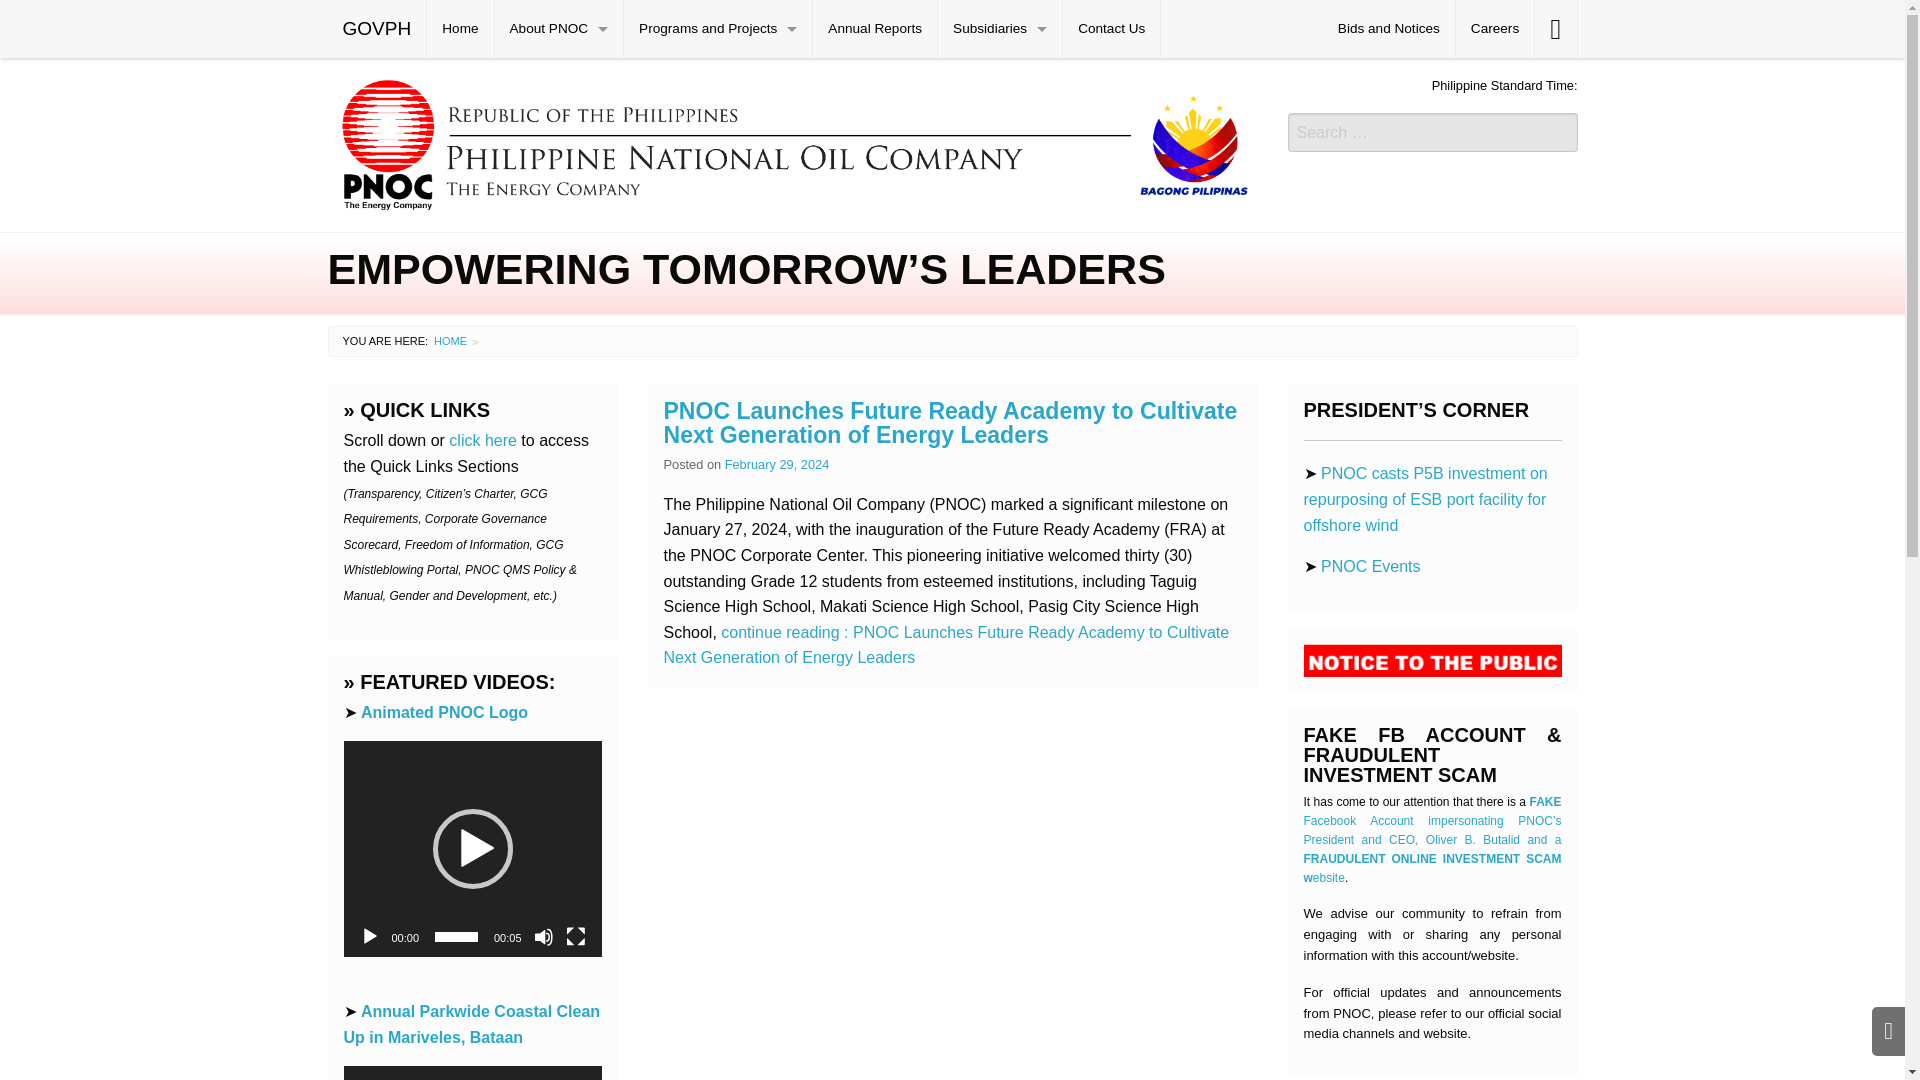  What do you see at coordinates (544, 936) in the screenshot?
I see `Mute` at bounding box center [544, 936].